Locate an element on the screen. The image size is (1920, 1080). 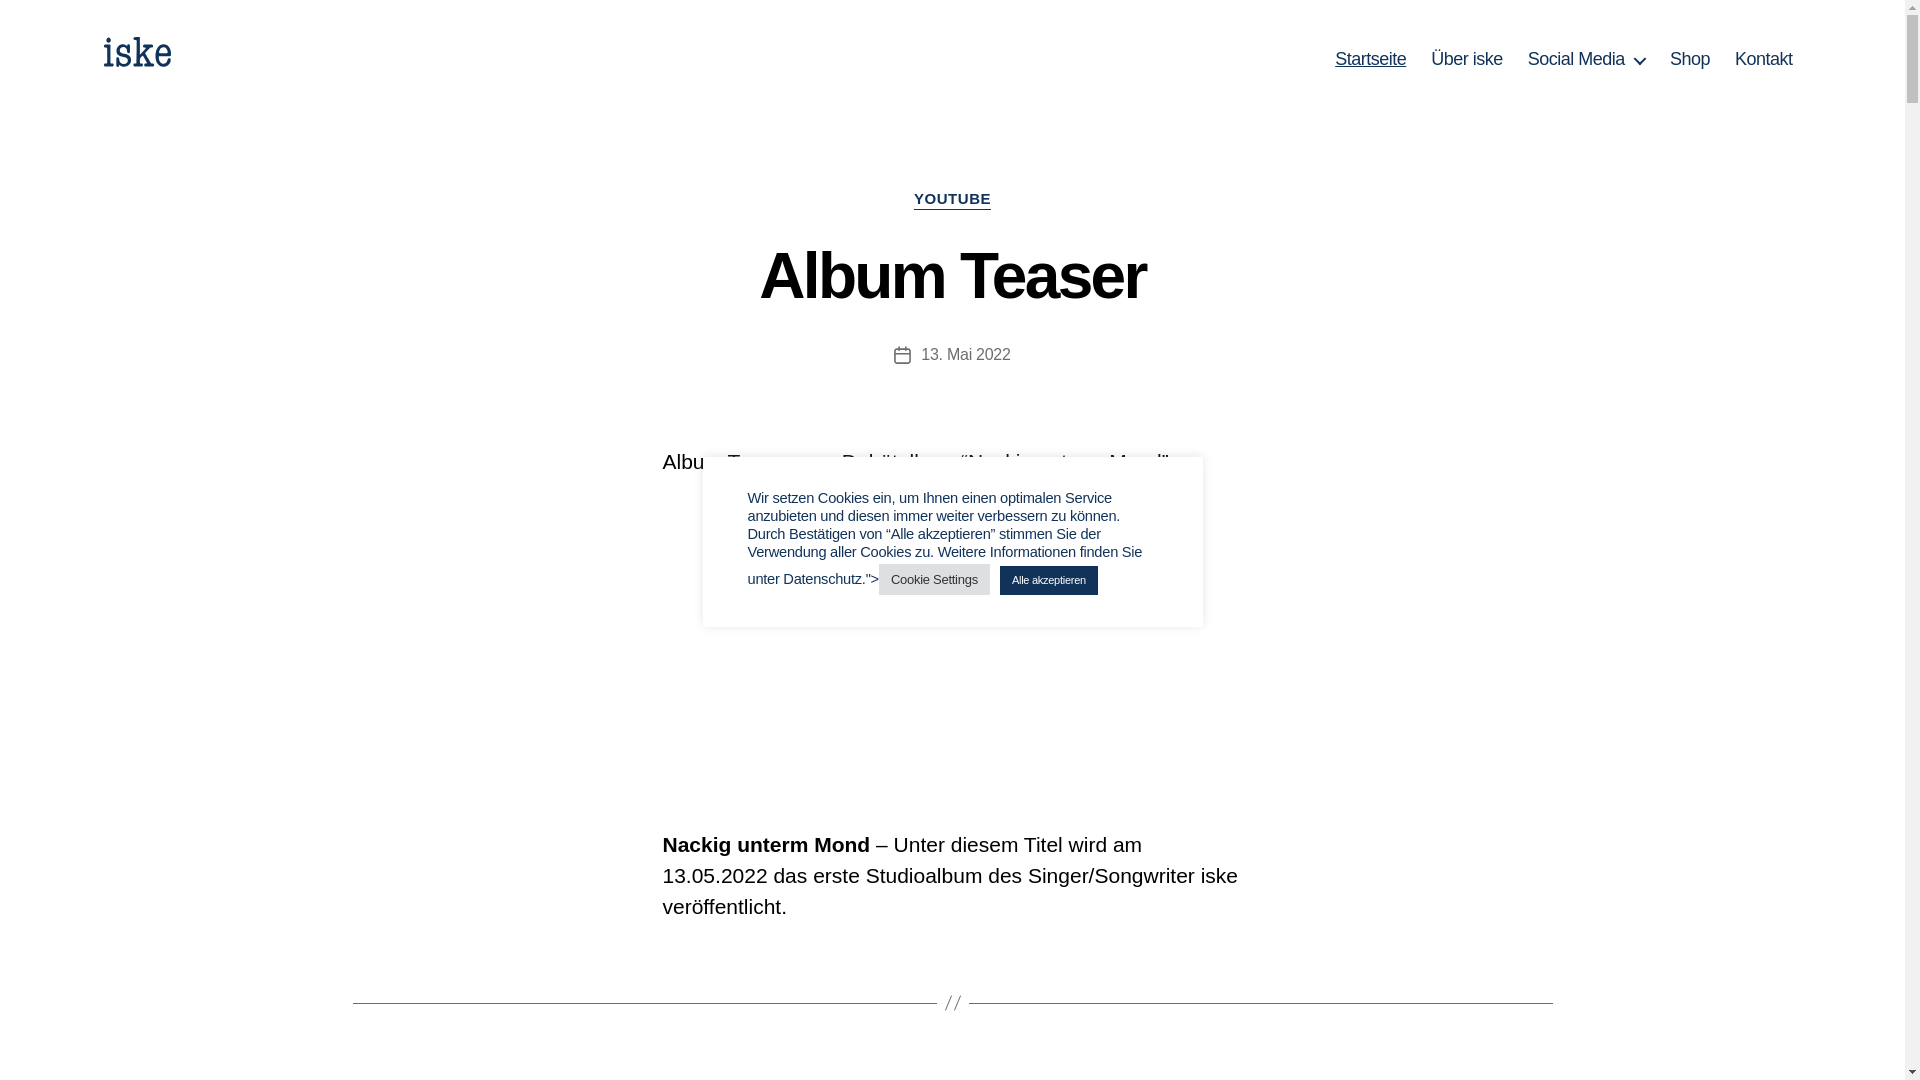
Social Media is located at coordinates (1586, 60).